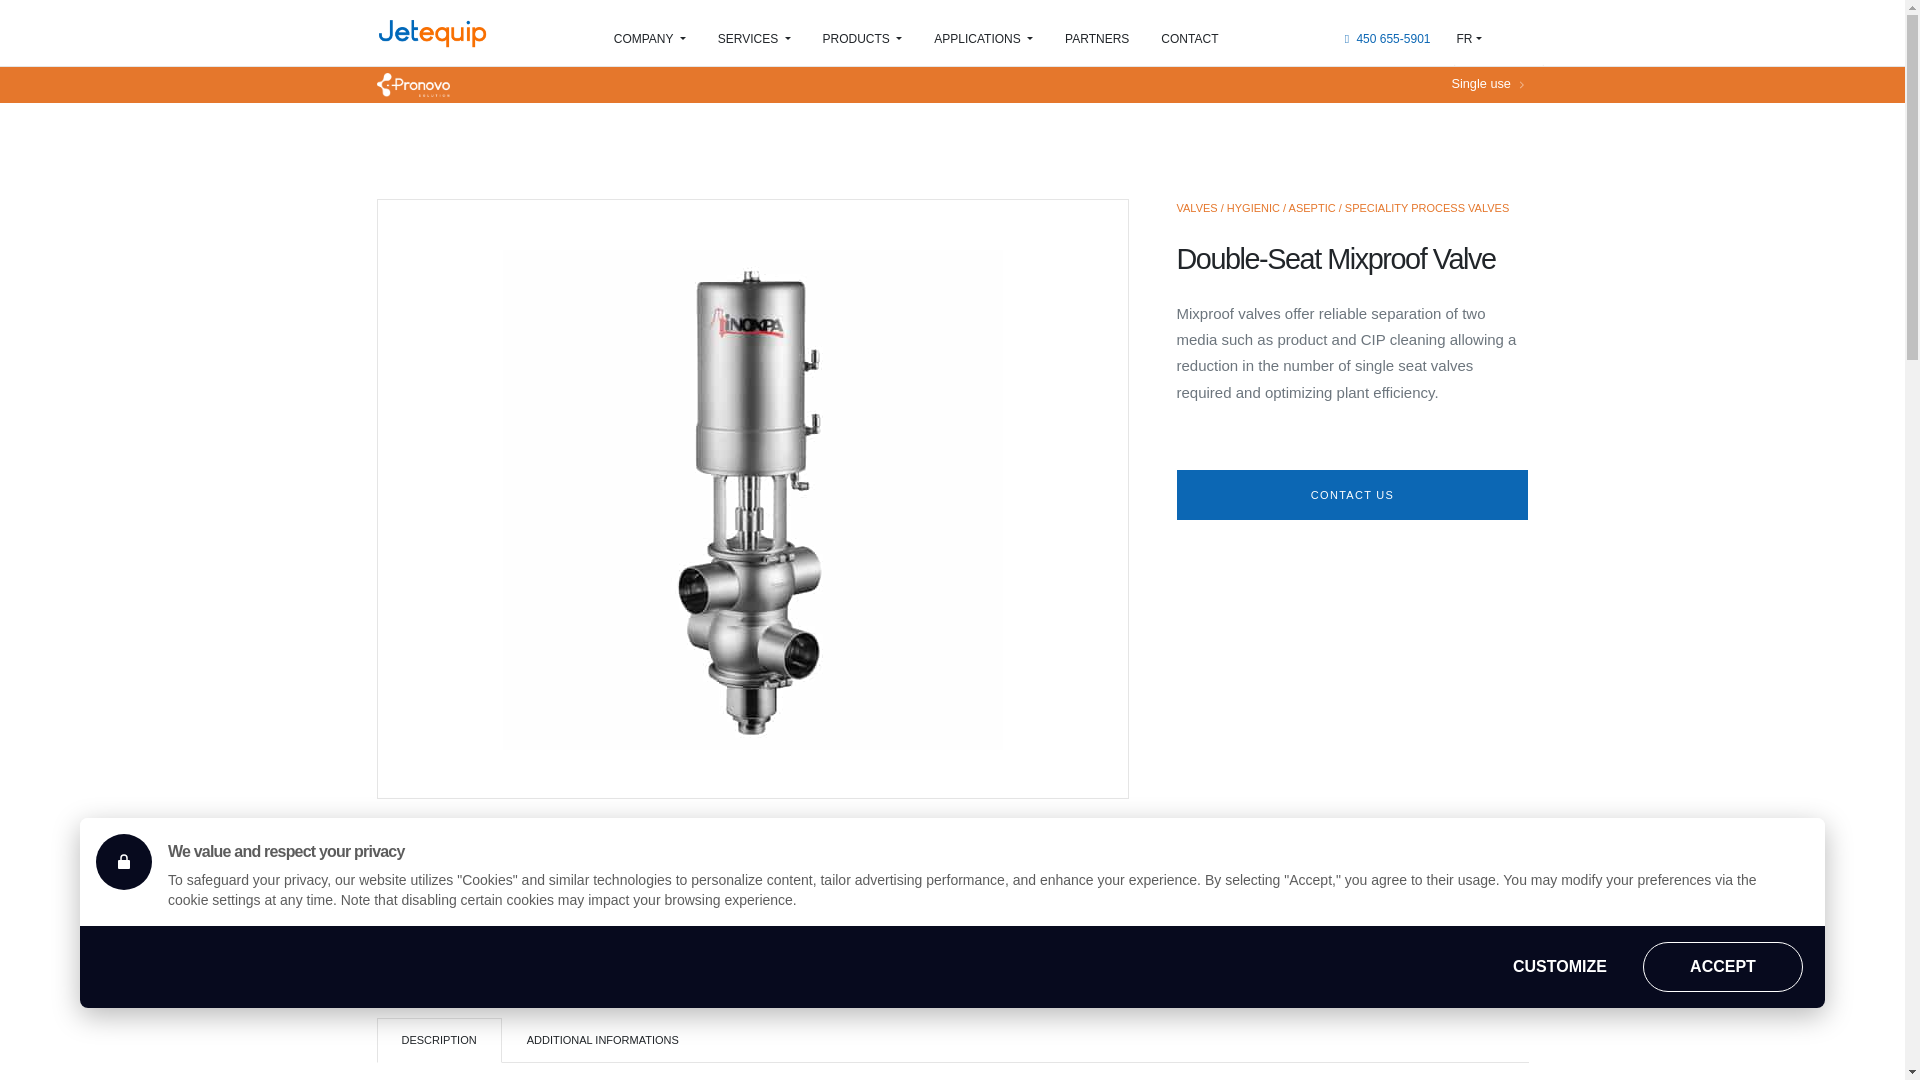 This screenshot has width=1920, height=1080. What do you see at coordinates (1498, 39) in the screenshot?
I see `English` at bounding box center [1498, 39].